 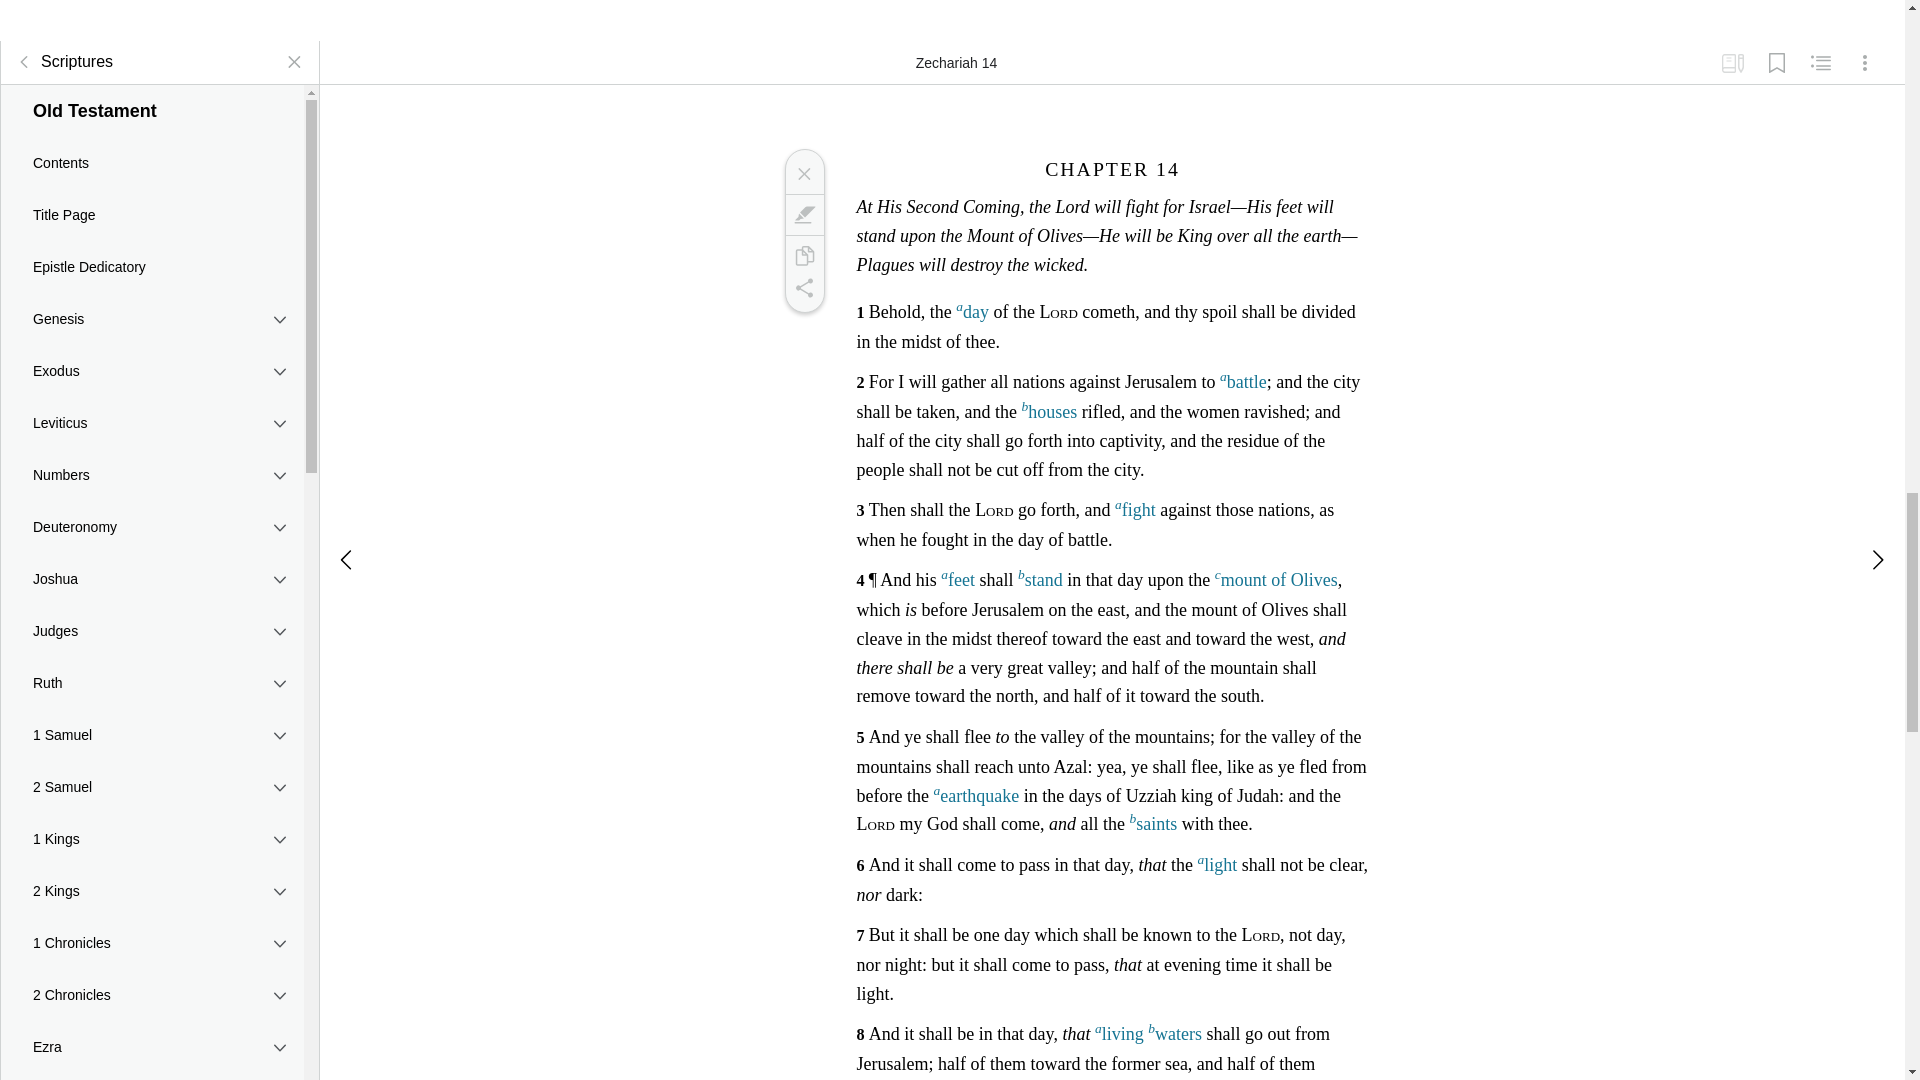 What do you see at coordinates (152, 526) in the screenshot?
I see `Deuteronomy` at bounding box center [152, 526].